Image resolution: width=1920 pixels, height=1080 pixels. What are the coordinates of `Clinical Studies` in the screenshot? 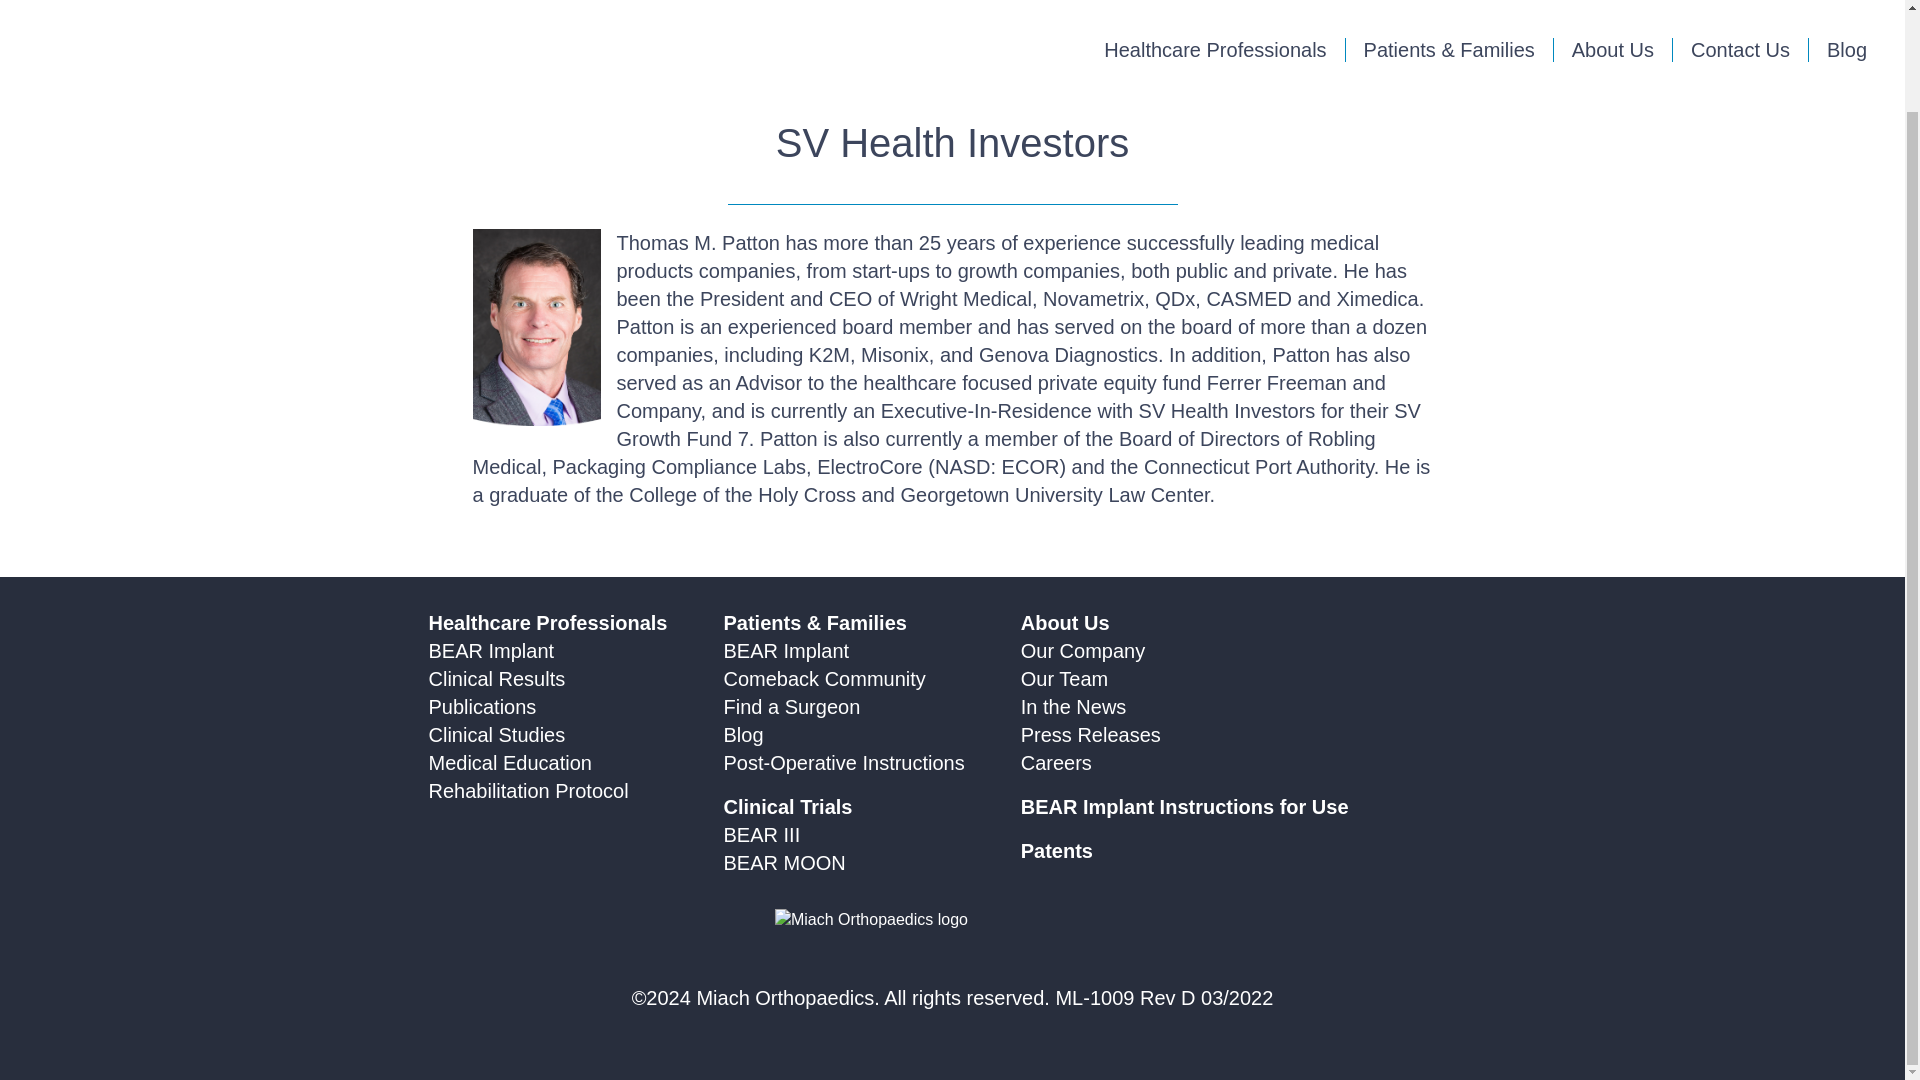 It's located at (496, 734).